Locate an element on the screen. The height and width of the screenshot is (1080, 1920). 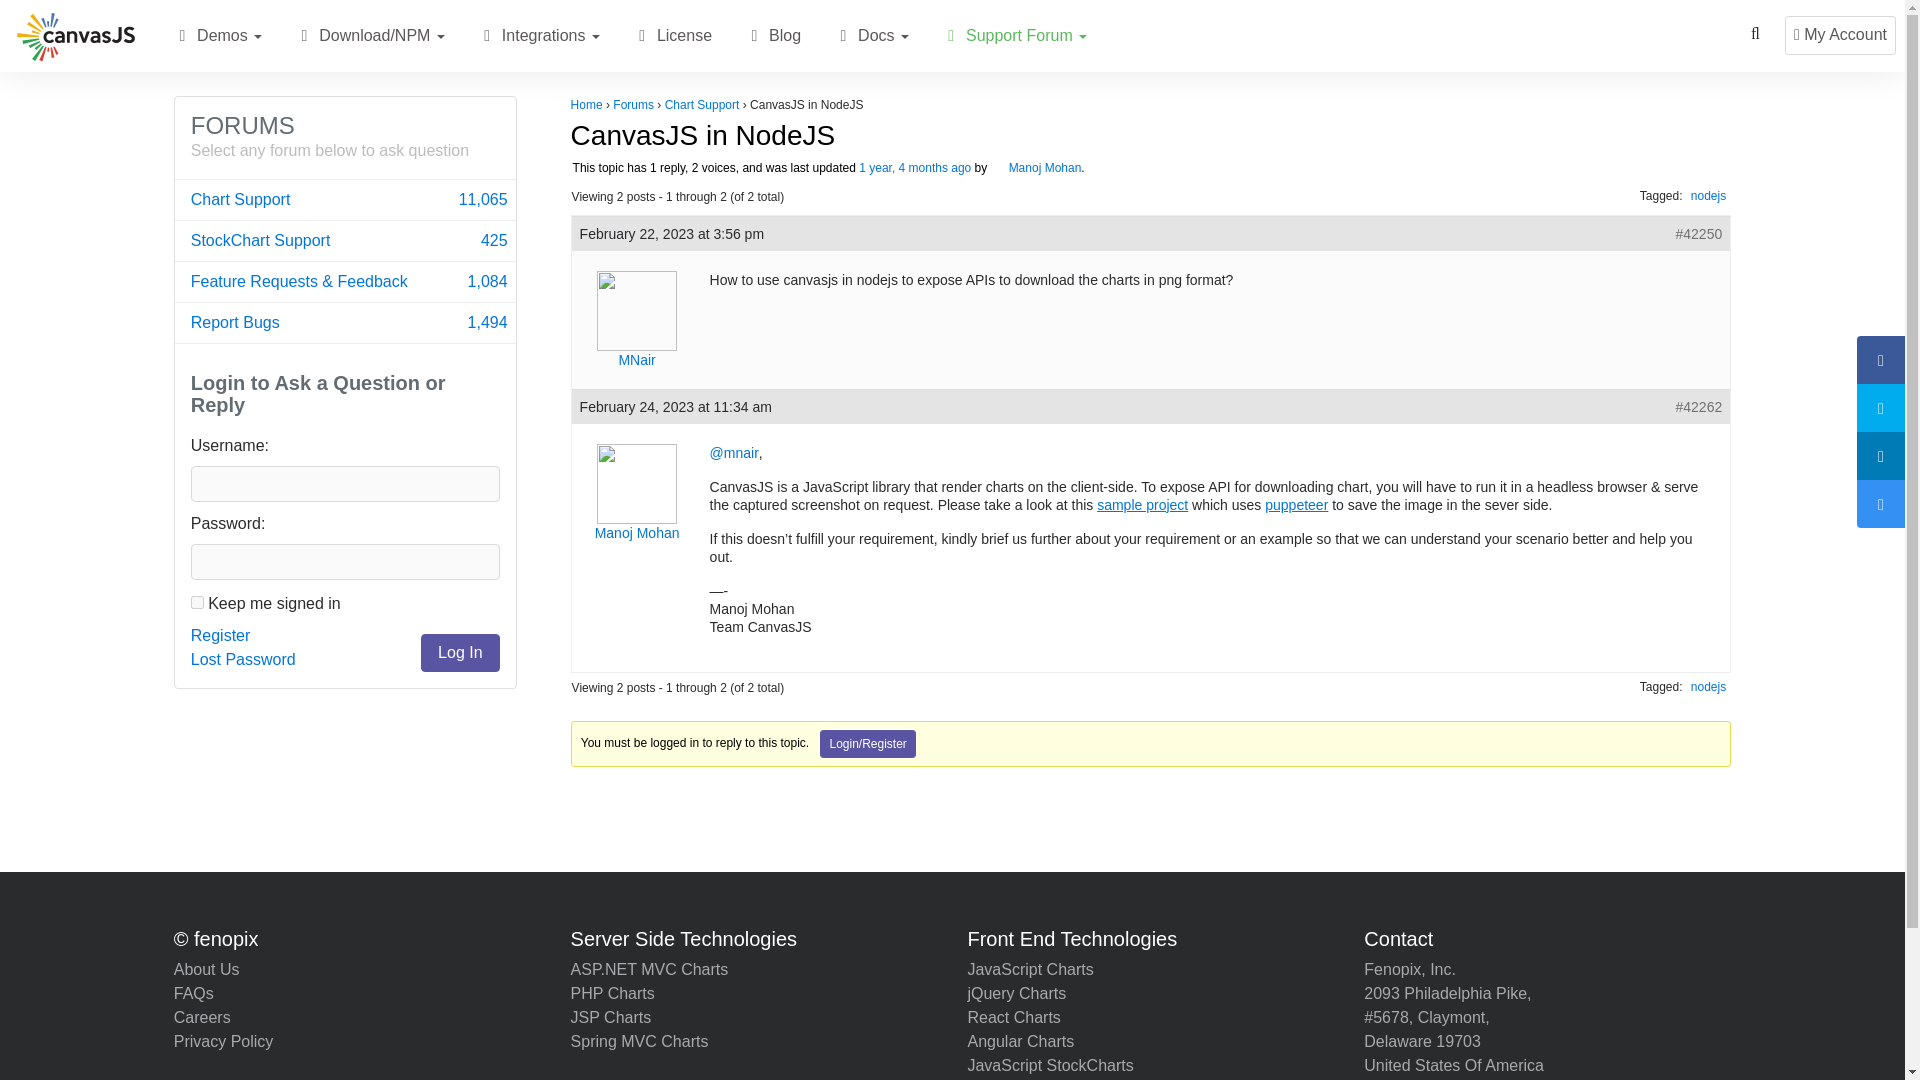
Blog is located at coordinates (242, 660).